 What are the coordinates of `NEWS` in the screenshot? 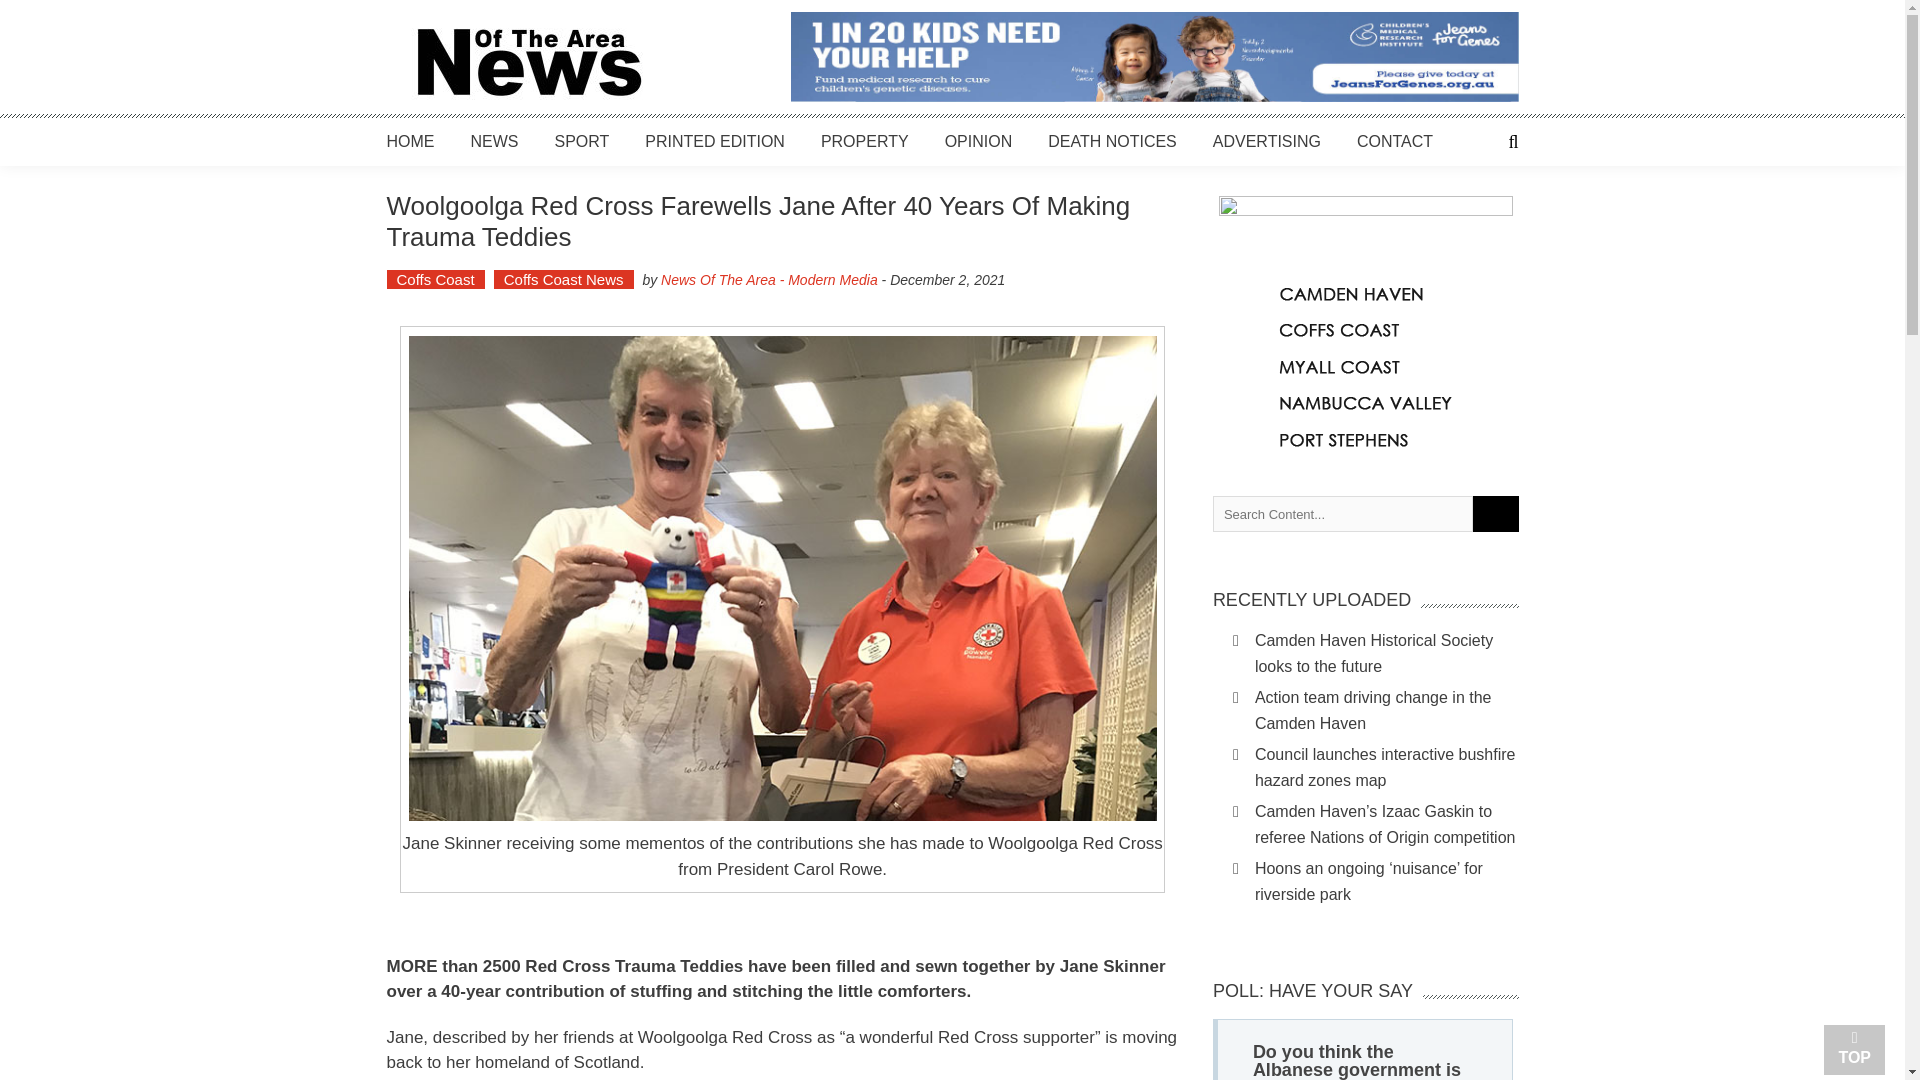 It's located at (494, 141).